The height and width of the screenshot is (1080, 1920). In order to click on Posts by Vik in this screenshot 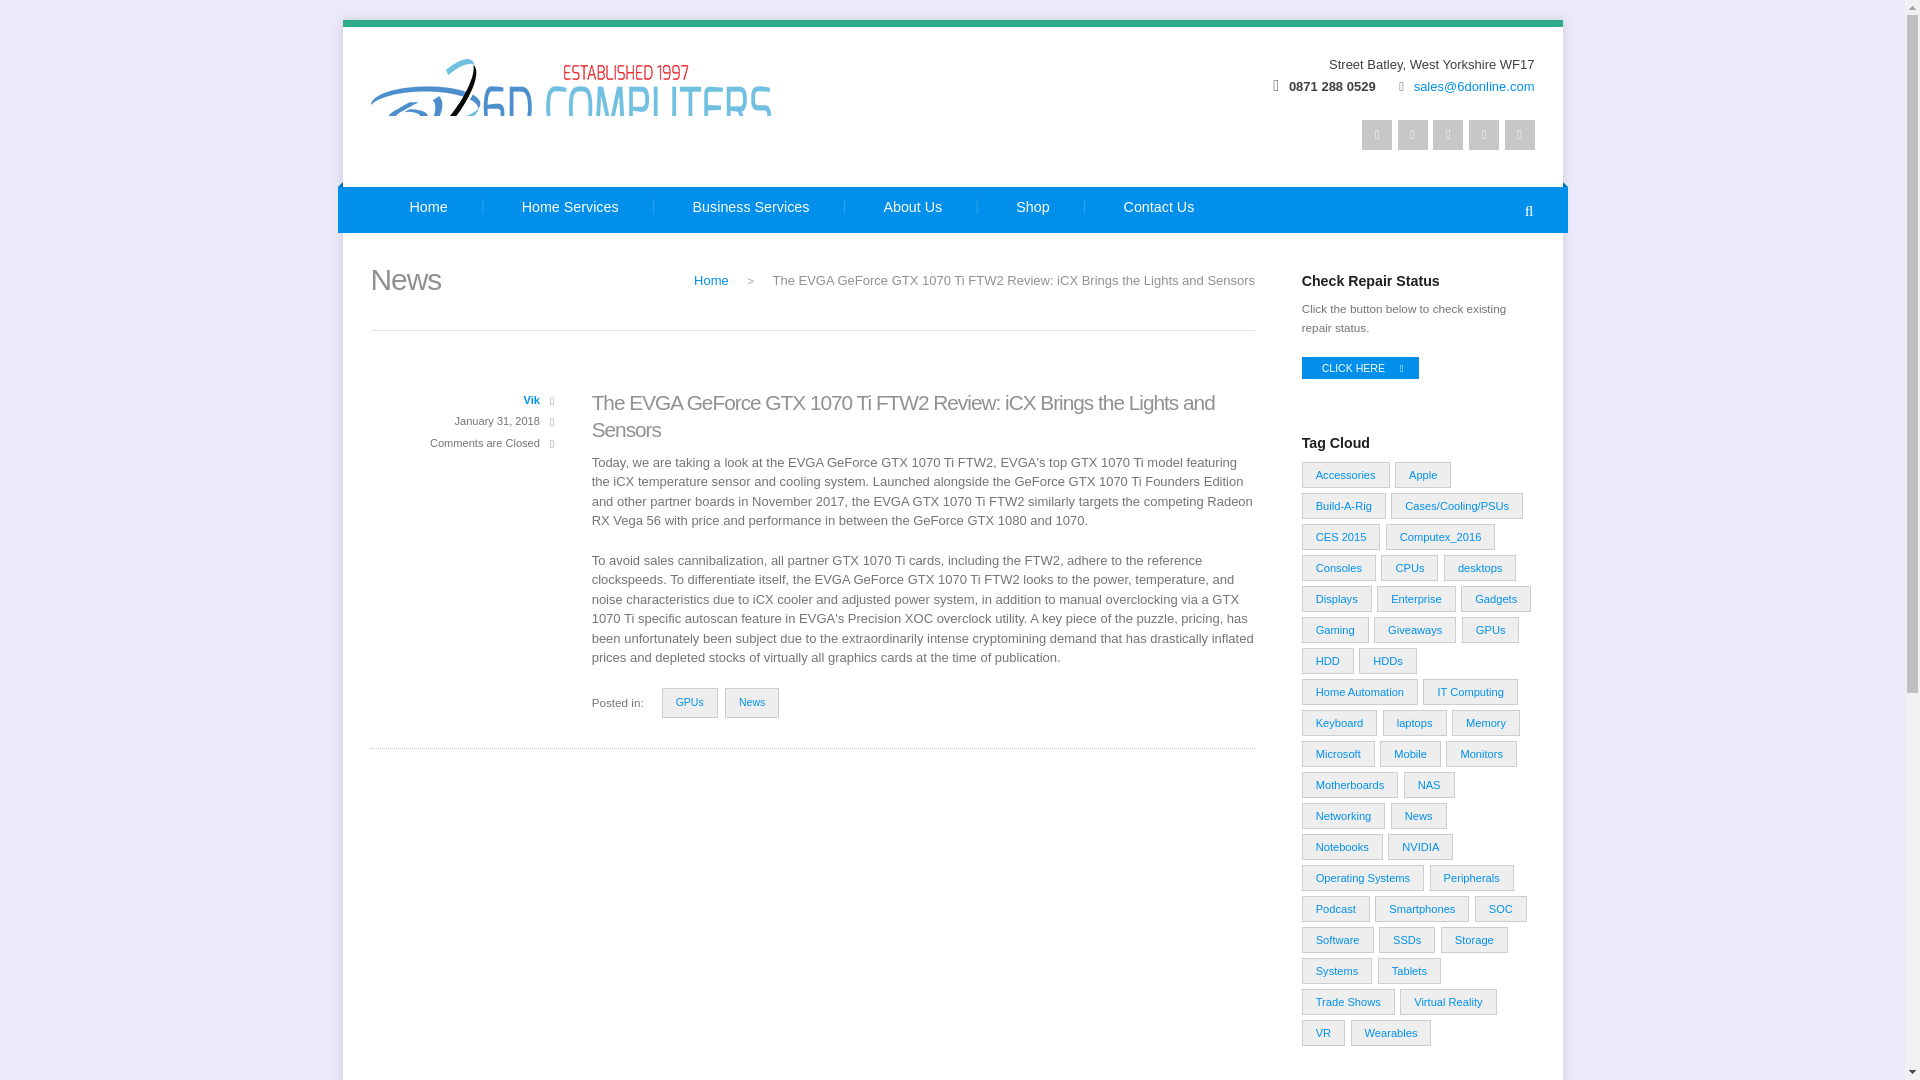, I will do `click(532, 400)`.